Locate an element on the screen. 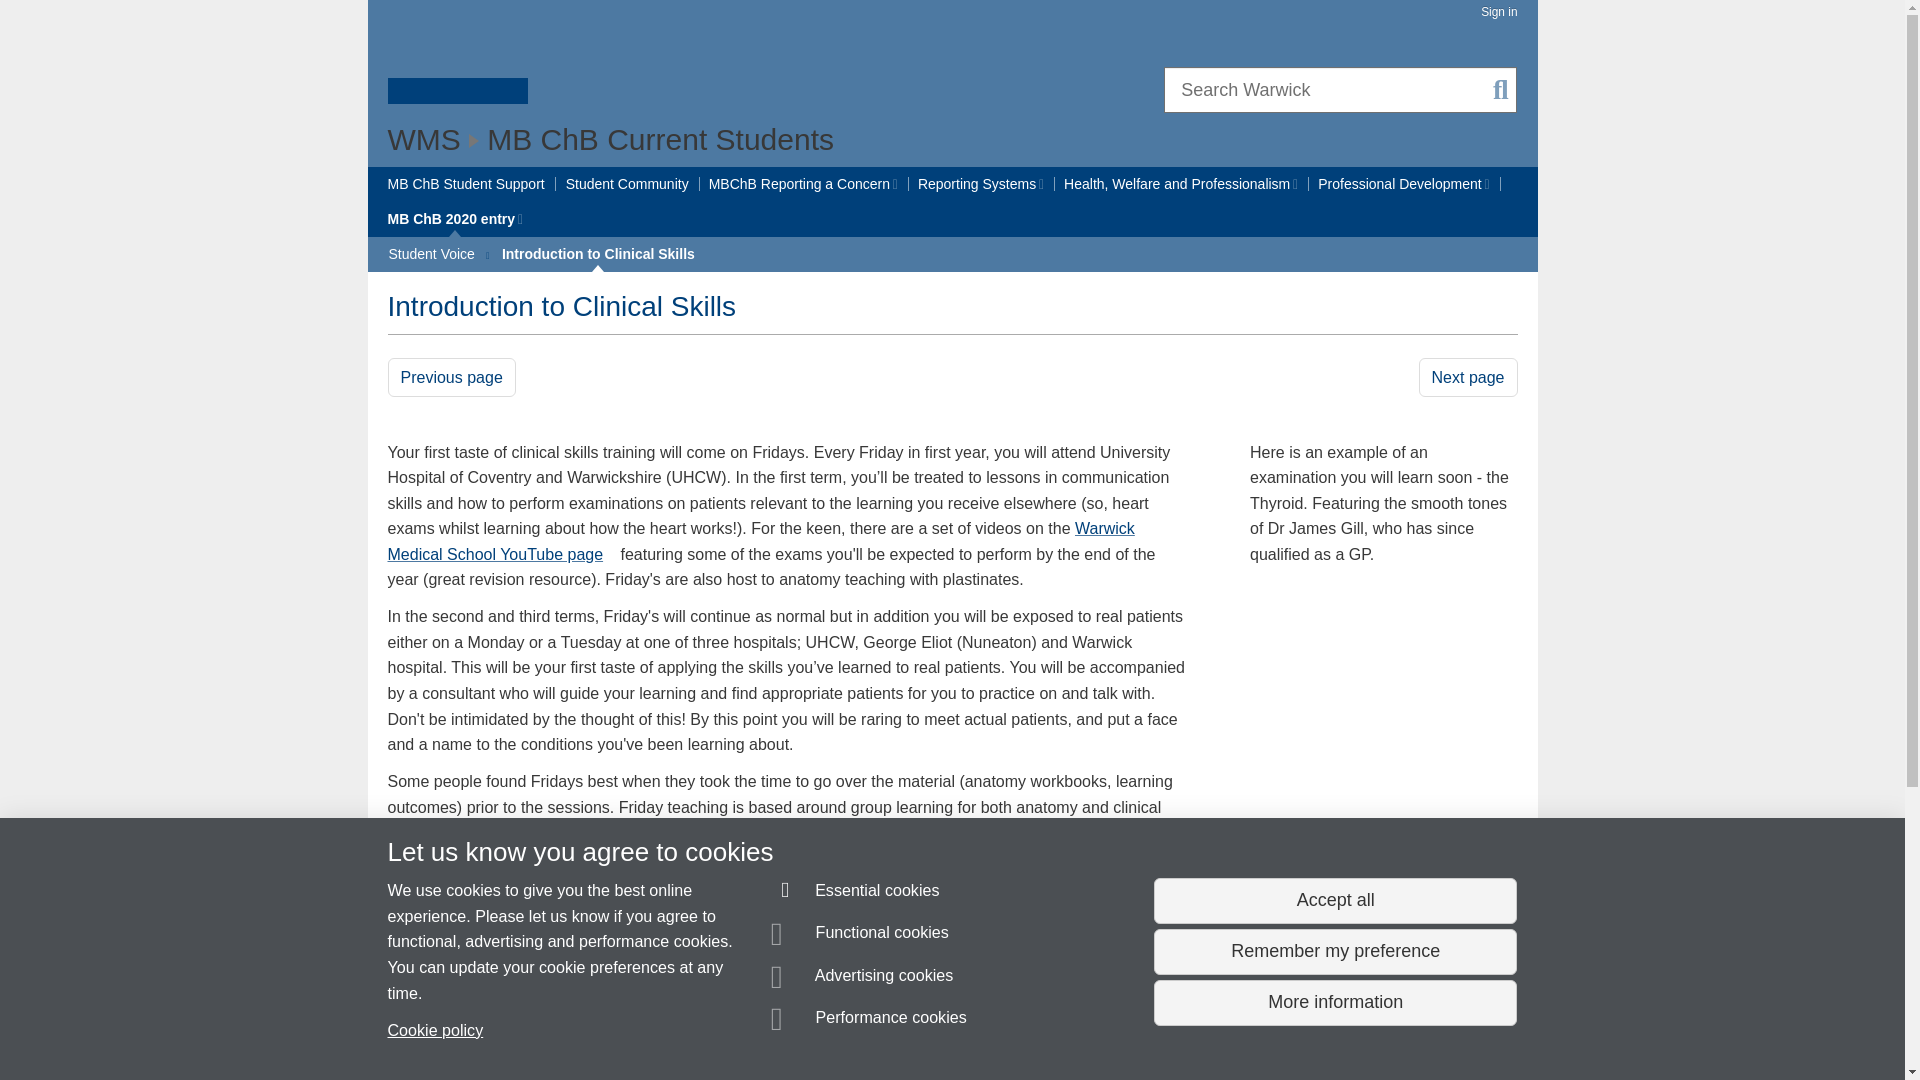  MB ChB Current Students is located at coordinates (660, 139).